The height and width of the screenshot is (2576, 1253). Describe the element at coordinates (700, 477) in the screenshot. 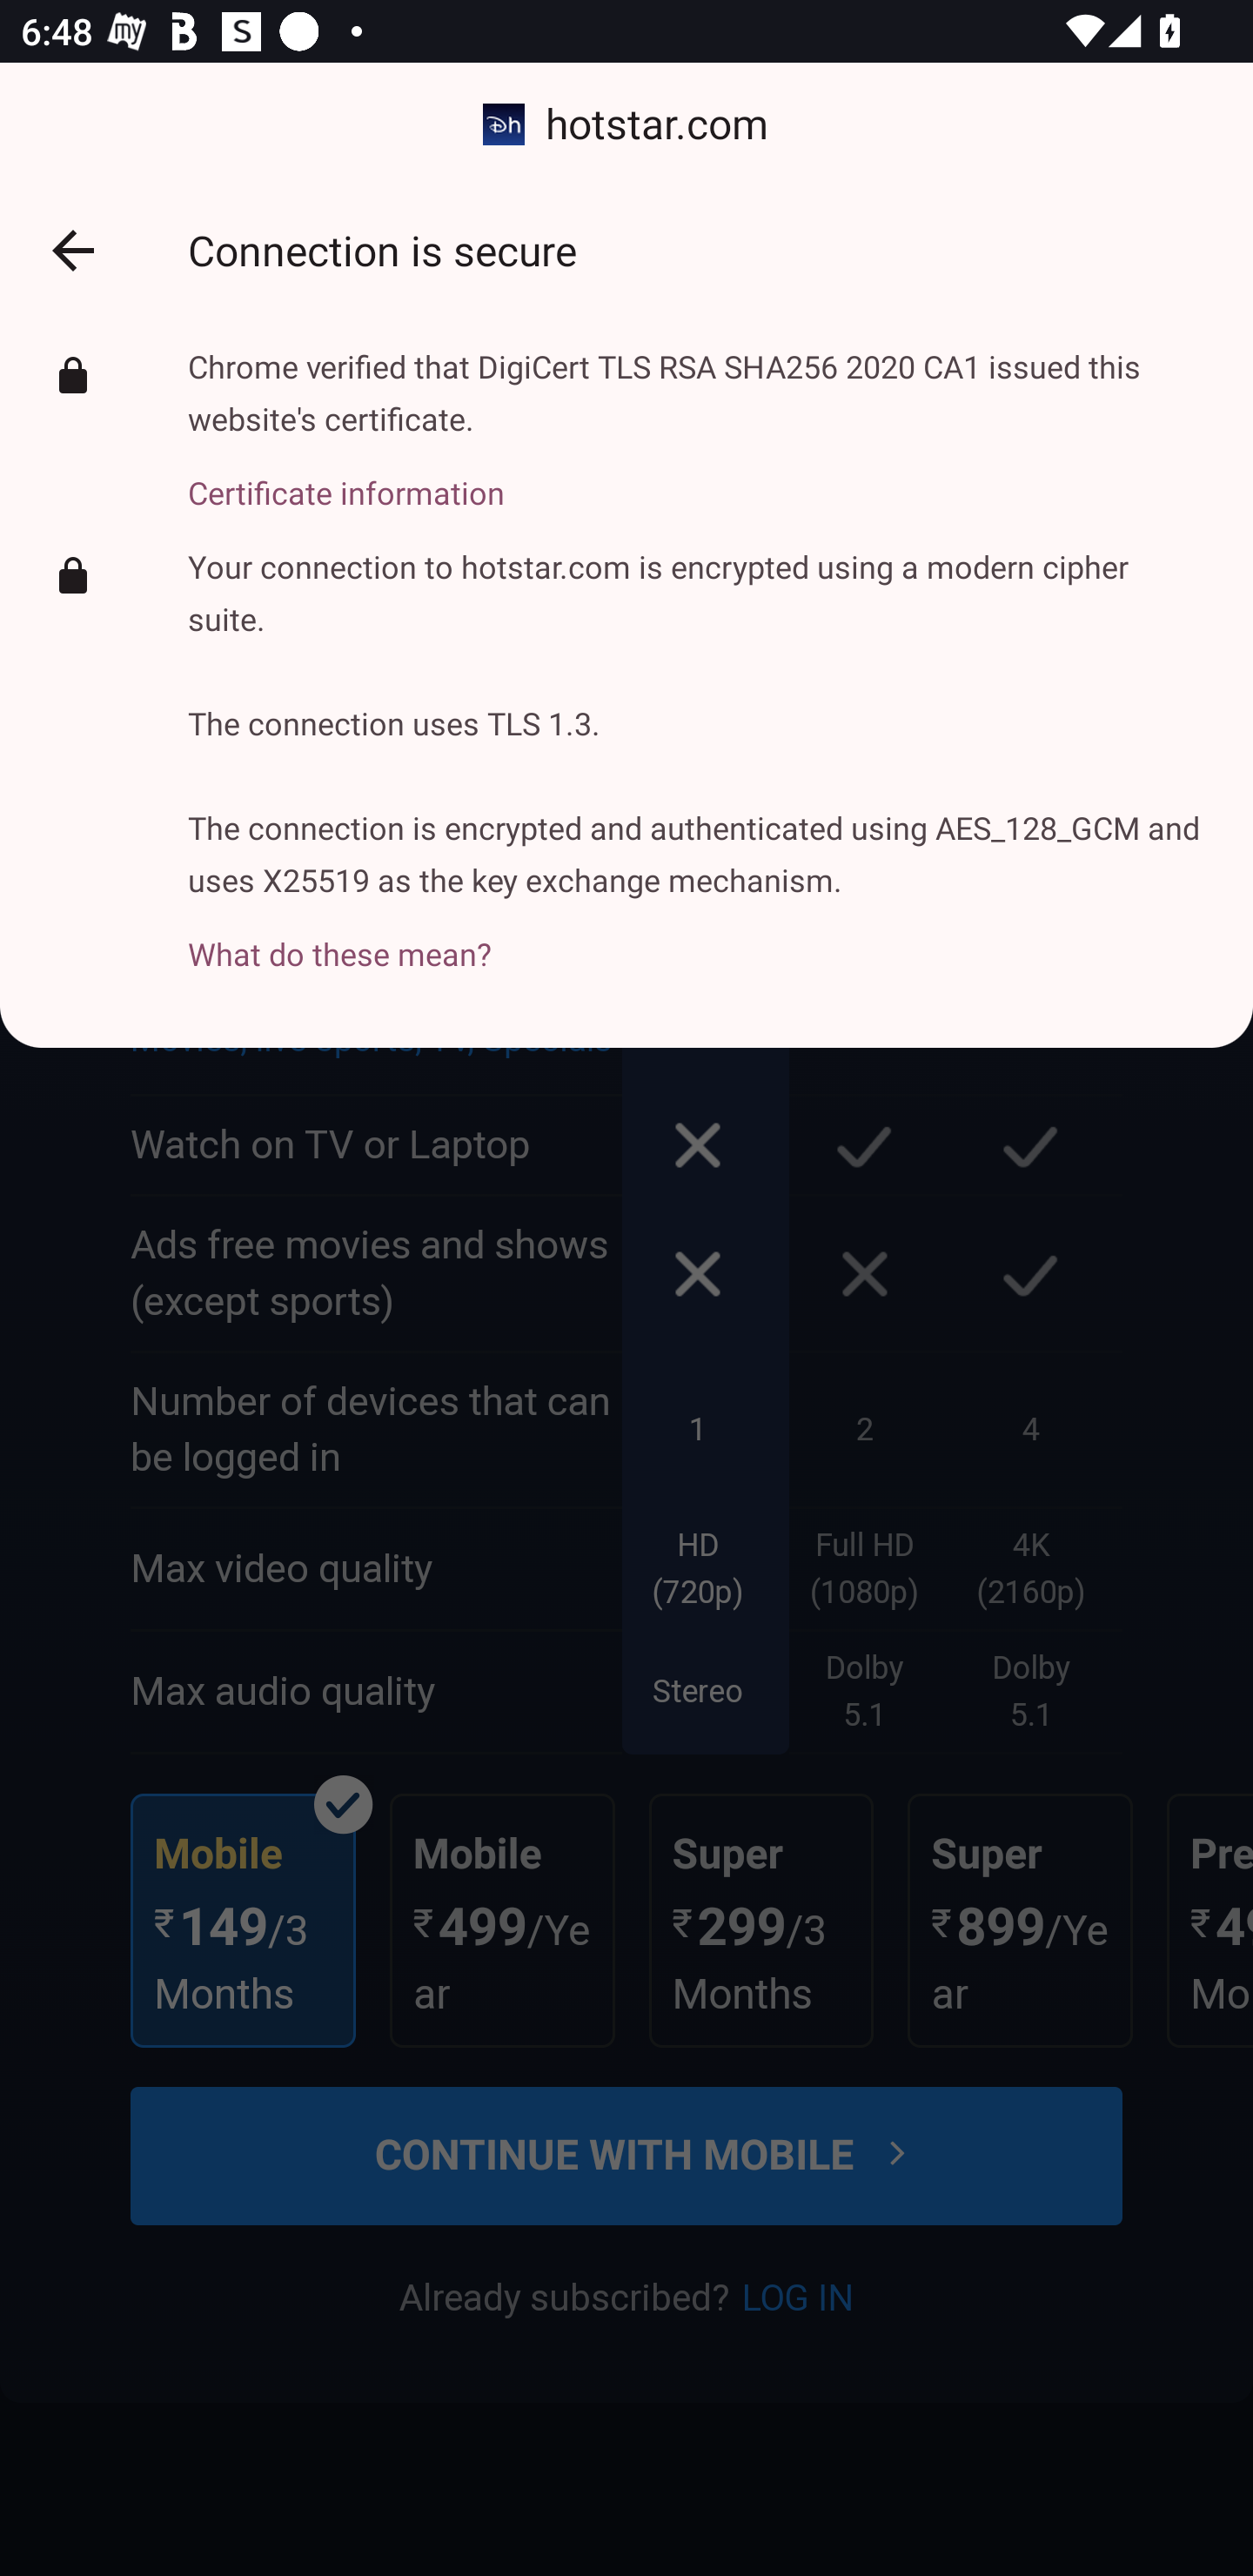

I see `Certificate information` at that location.